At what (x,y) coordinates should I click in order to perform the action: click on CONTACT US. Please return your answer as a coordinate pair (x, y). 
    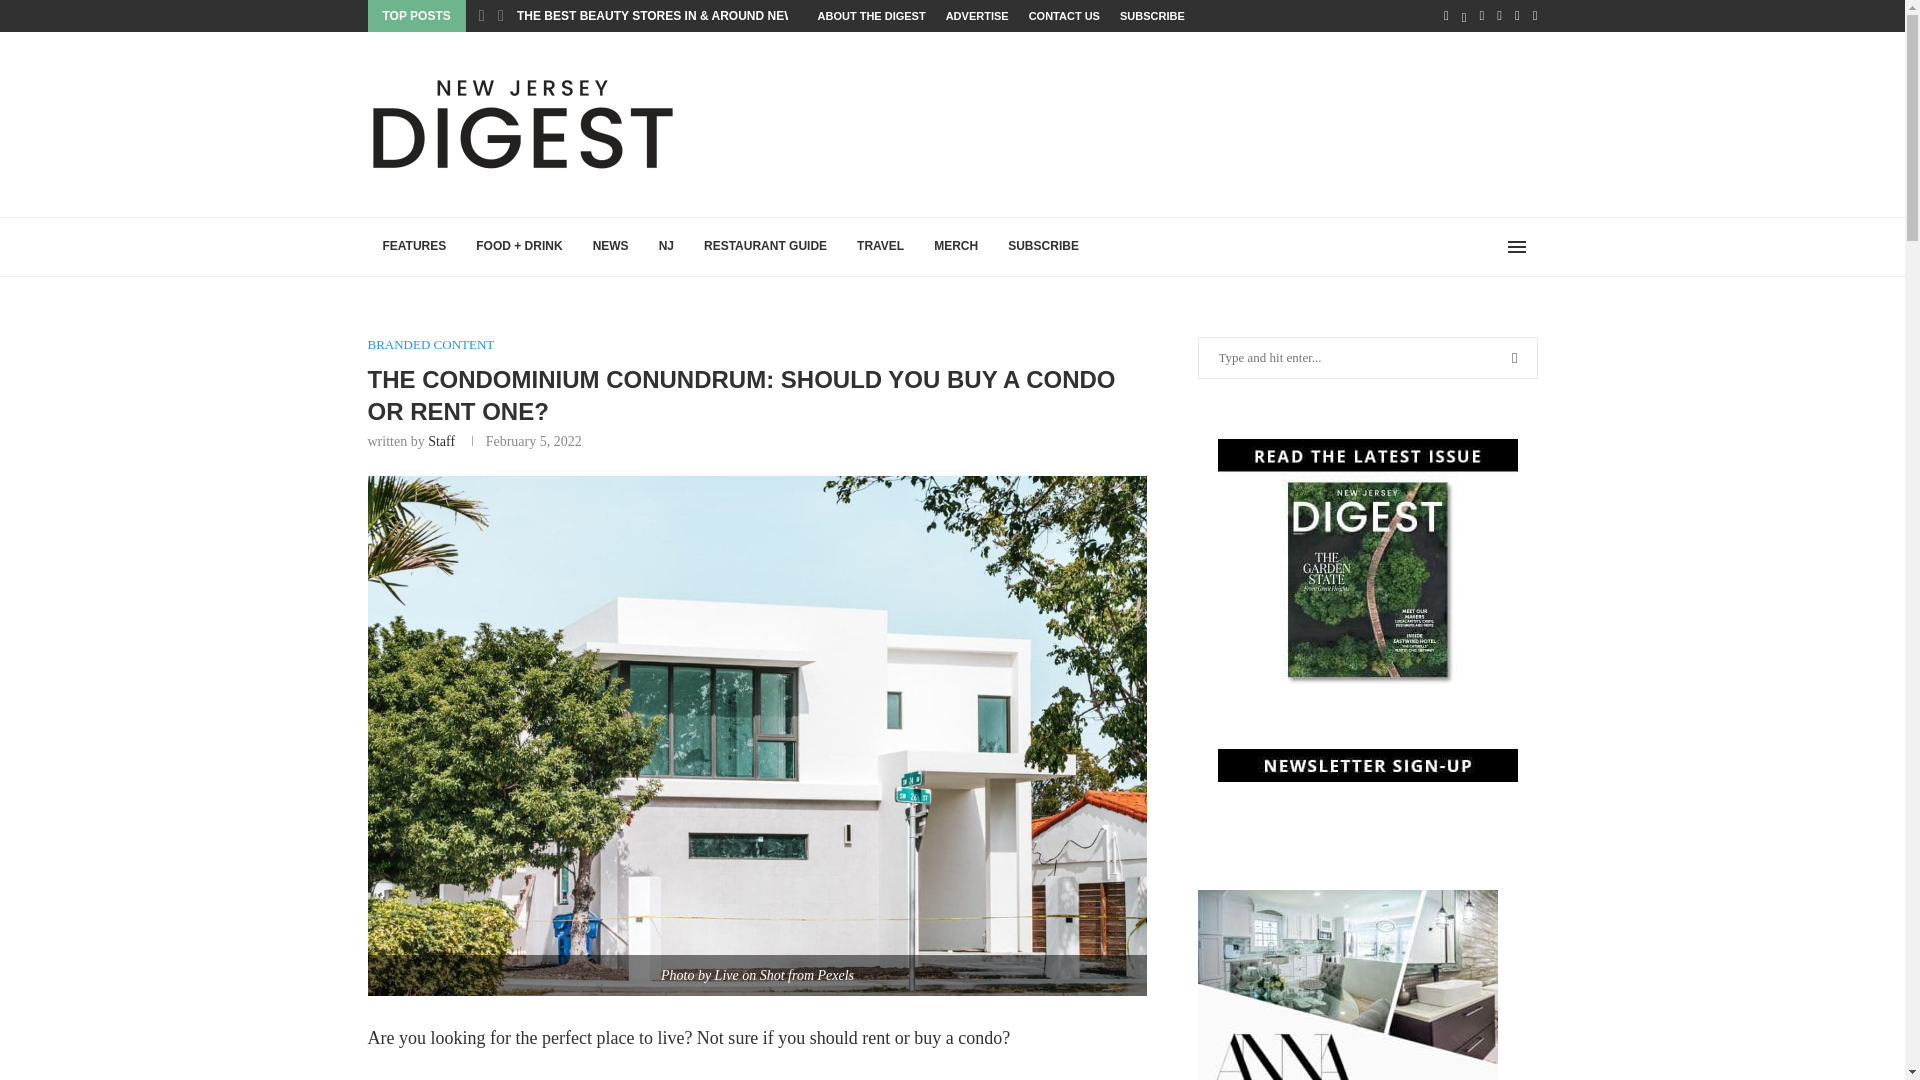
    Looking at the image, I should click on (1064, 16).